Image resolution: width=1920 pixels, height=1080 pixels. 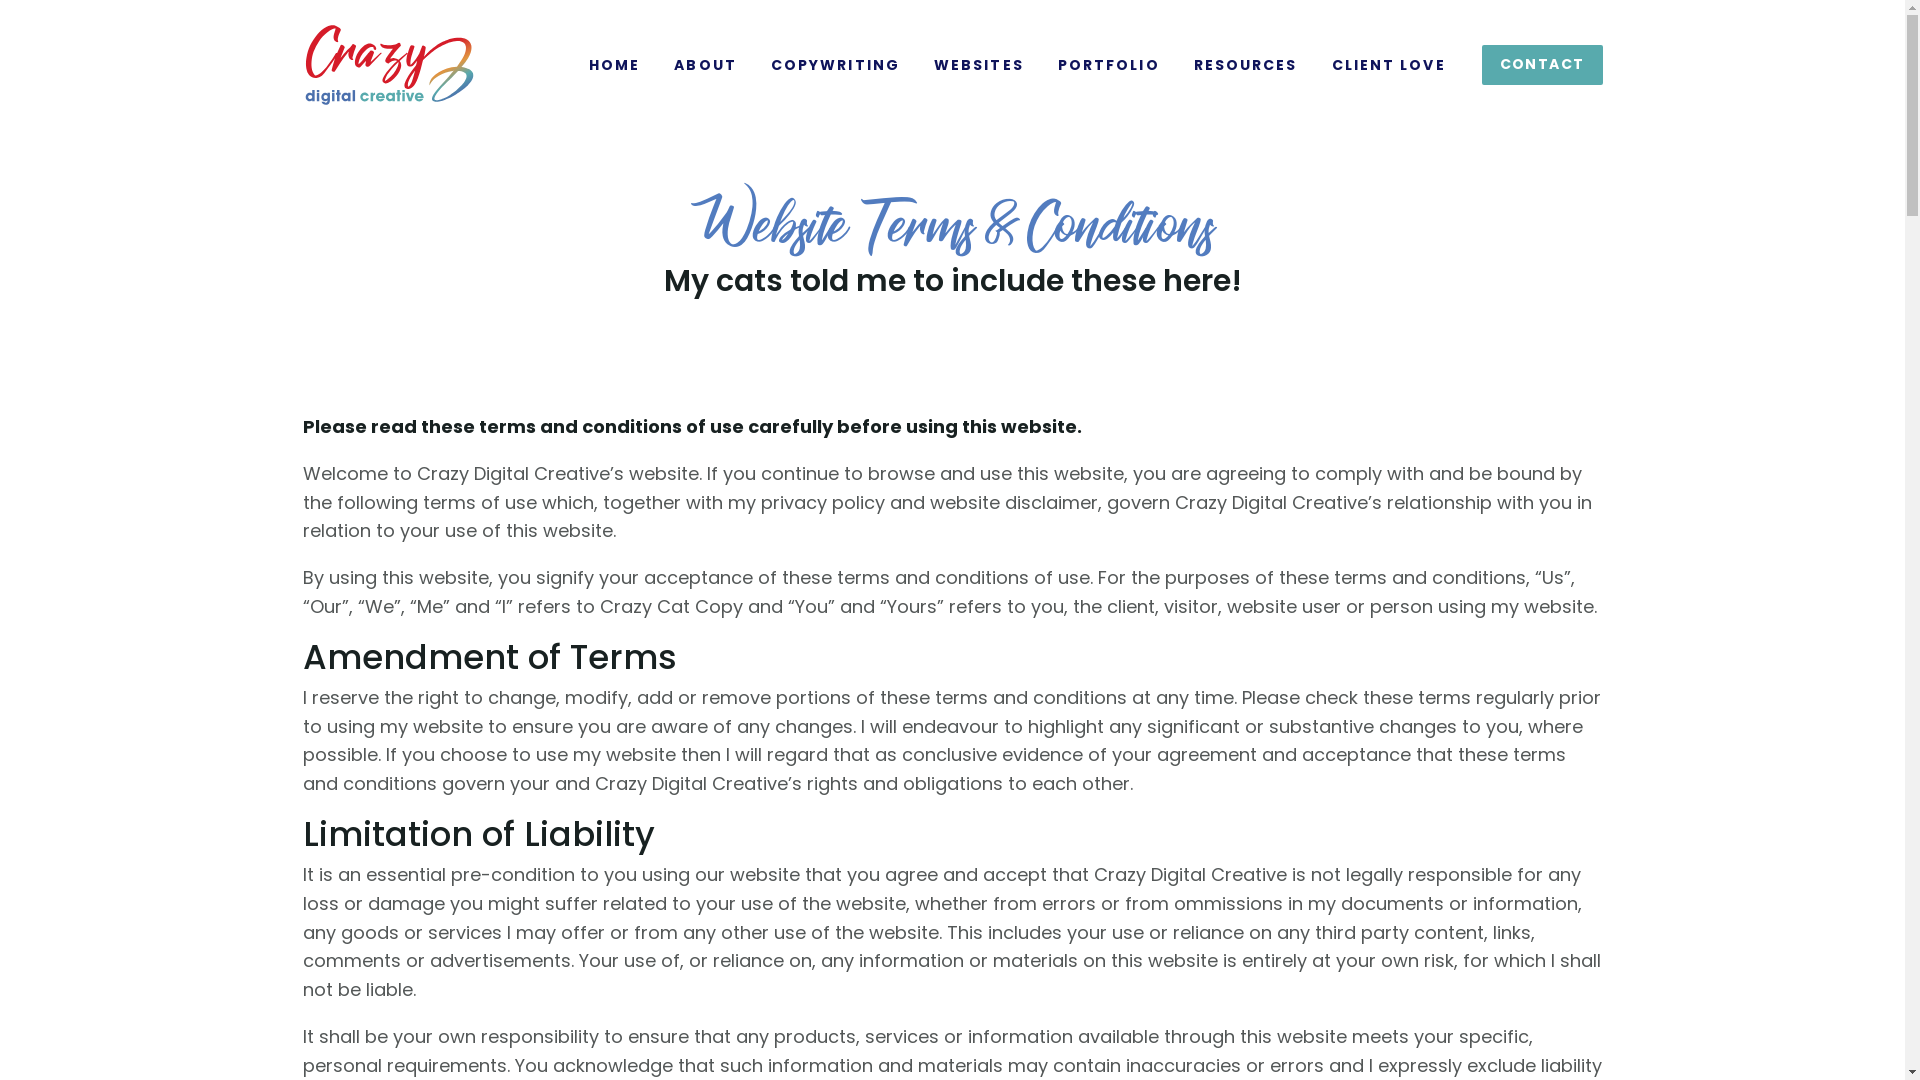 I want to click on PORTFOLIO, so click(x=1109, y=65).